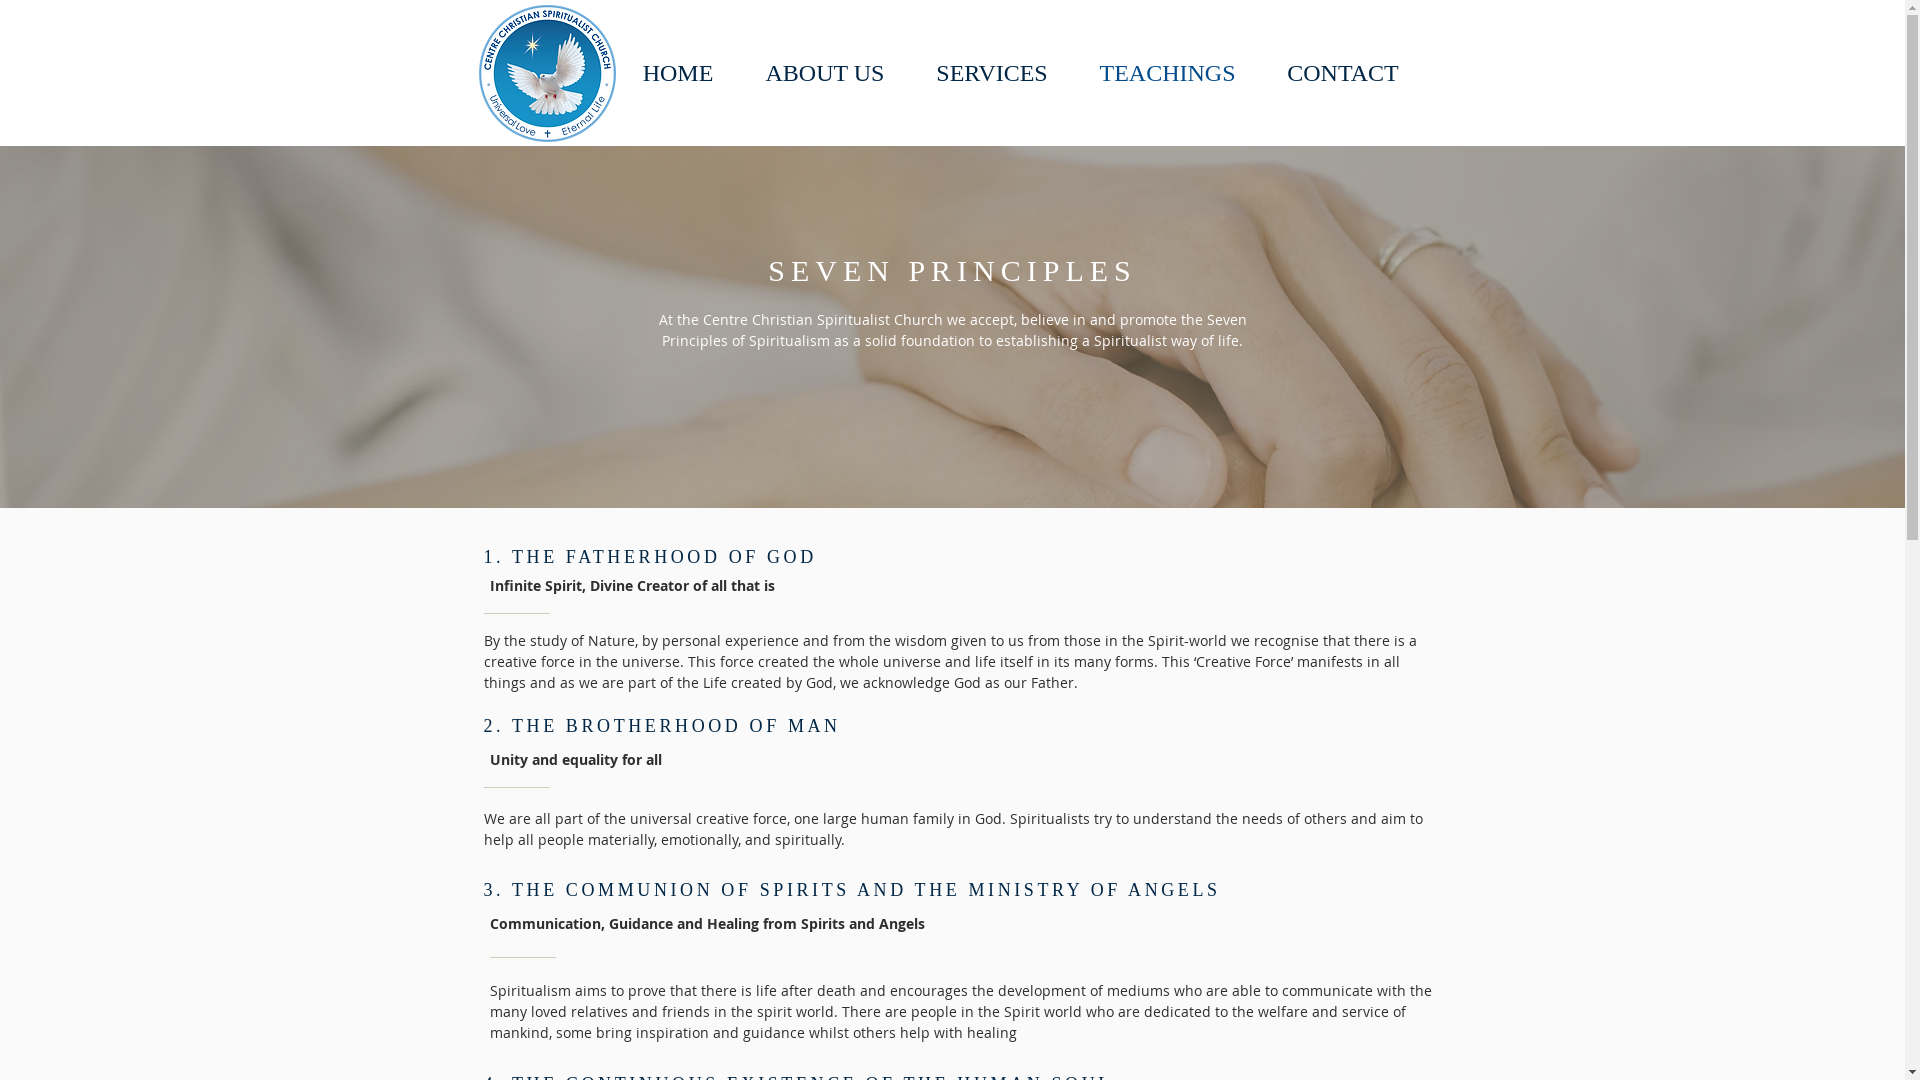 Image resolution: width=1920 pixels, height=1080 pixels. I want to click on CONTACT, so click(1344, 73).